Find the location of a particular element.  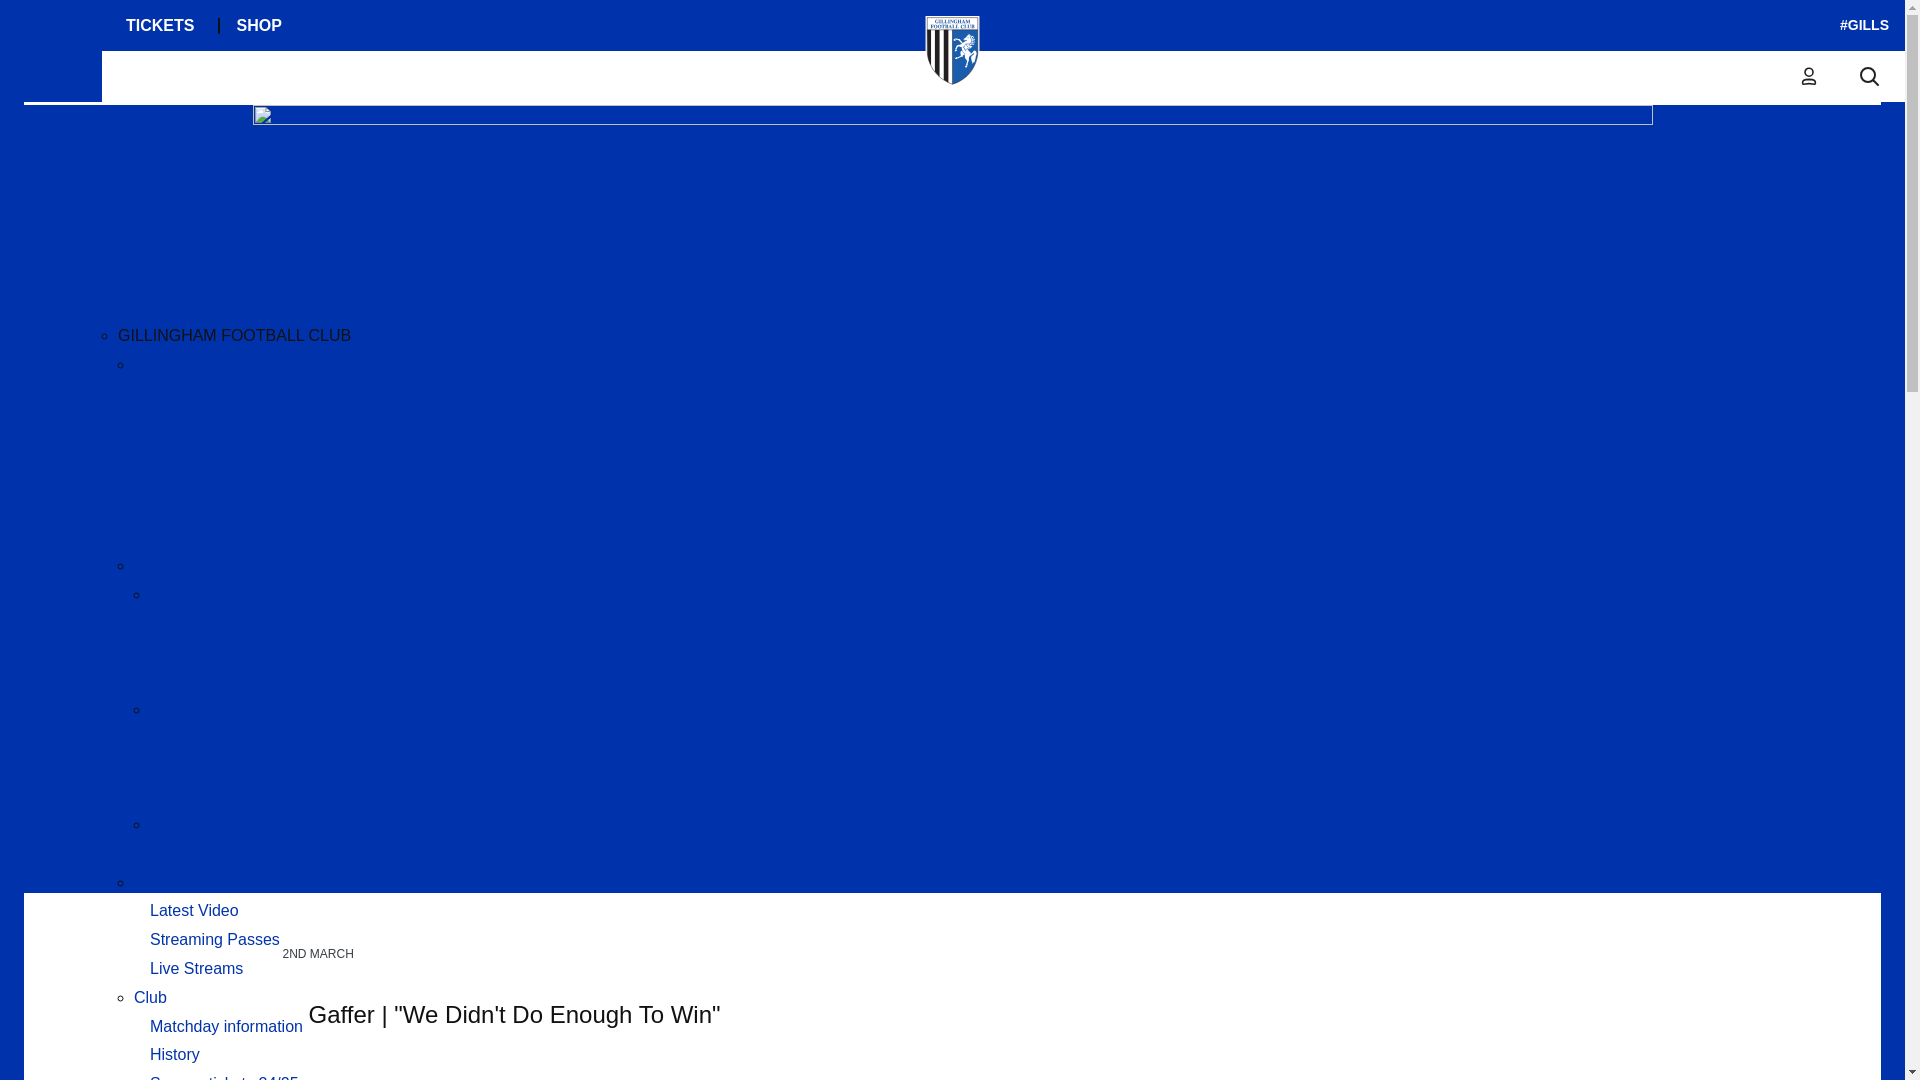

First Team is located at coordinates (186, 594).